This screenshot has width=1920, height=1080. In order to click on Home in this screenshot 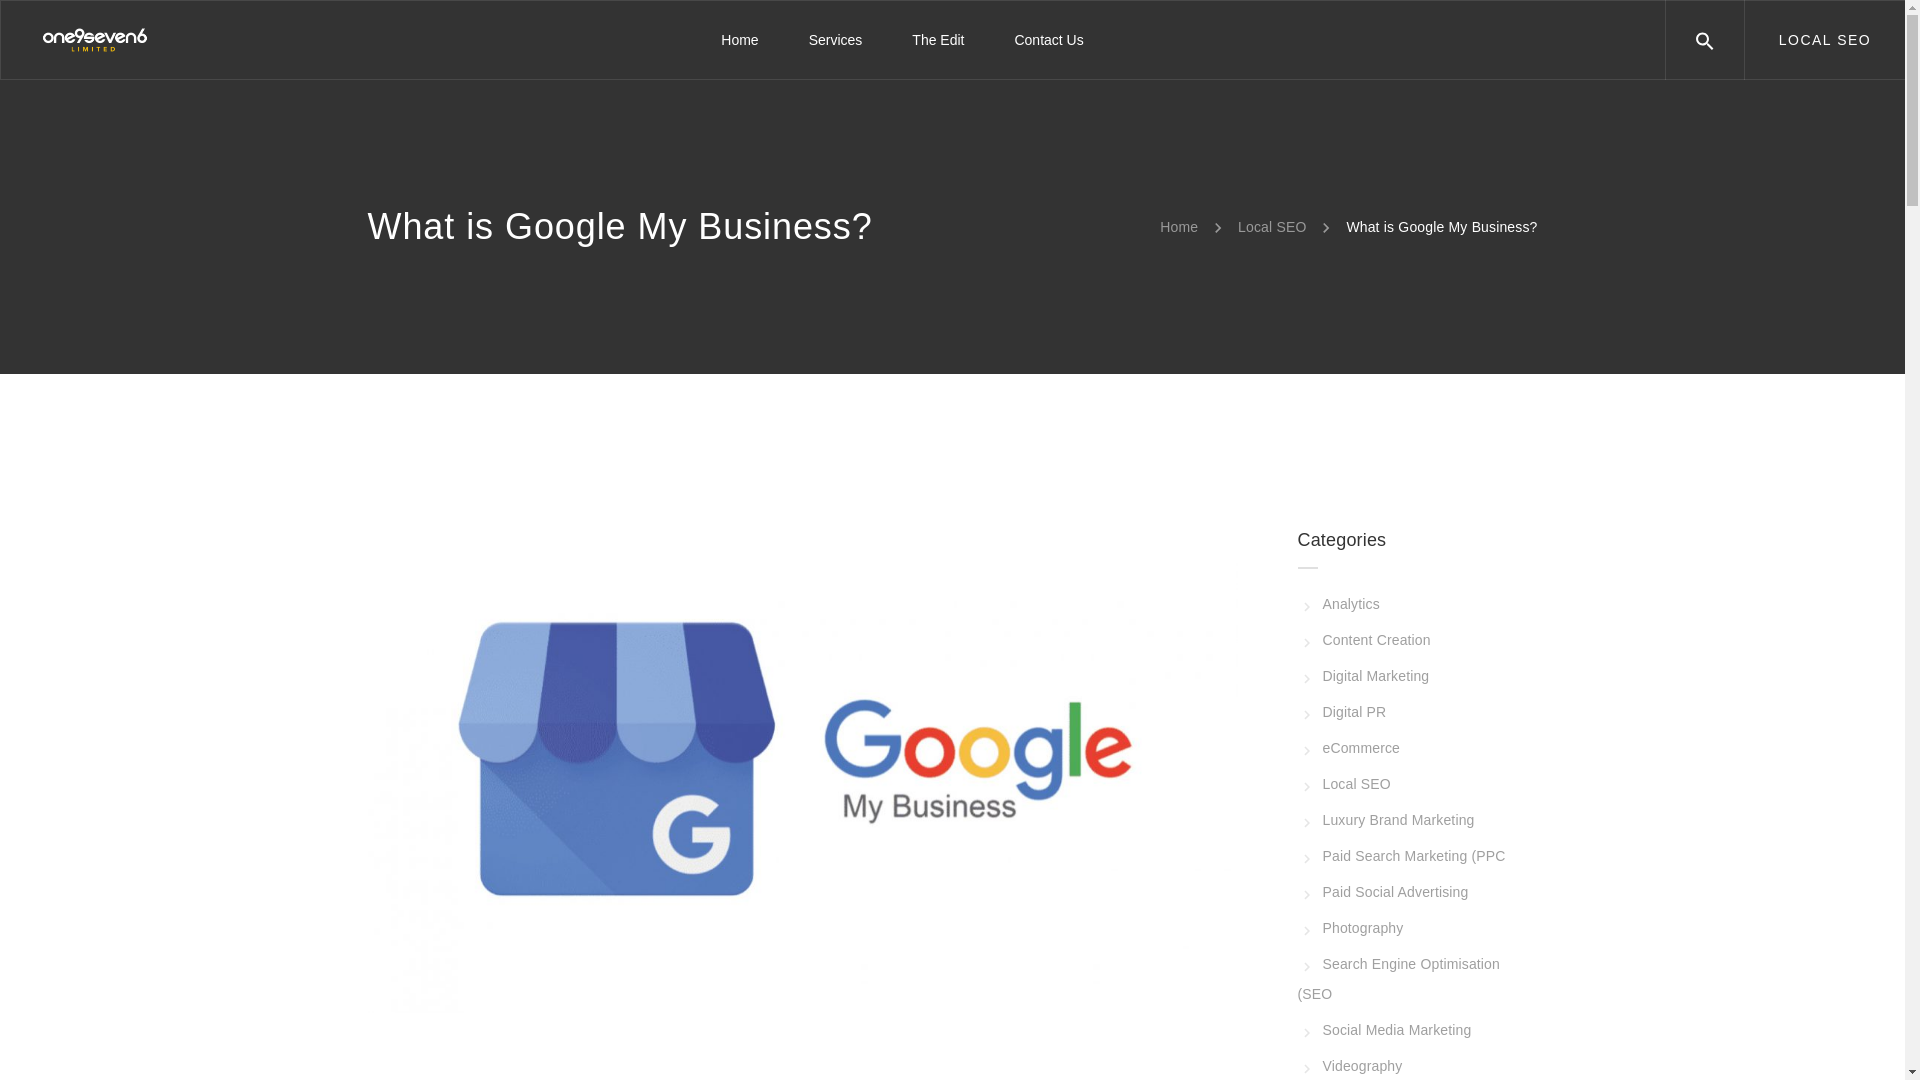, I will do `click(1178, 227)`.